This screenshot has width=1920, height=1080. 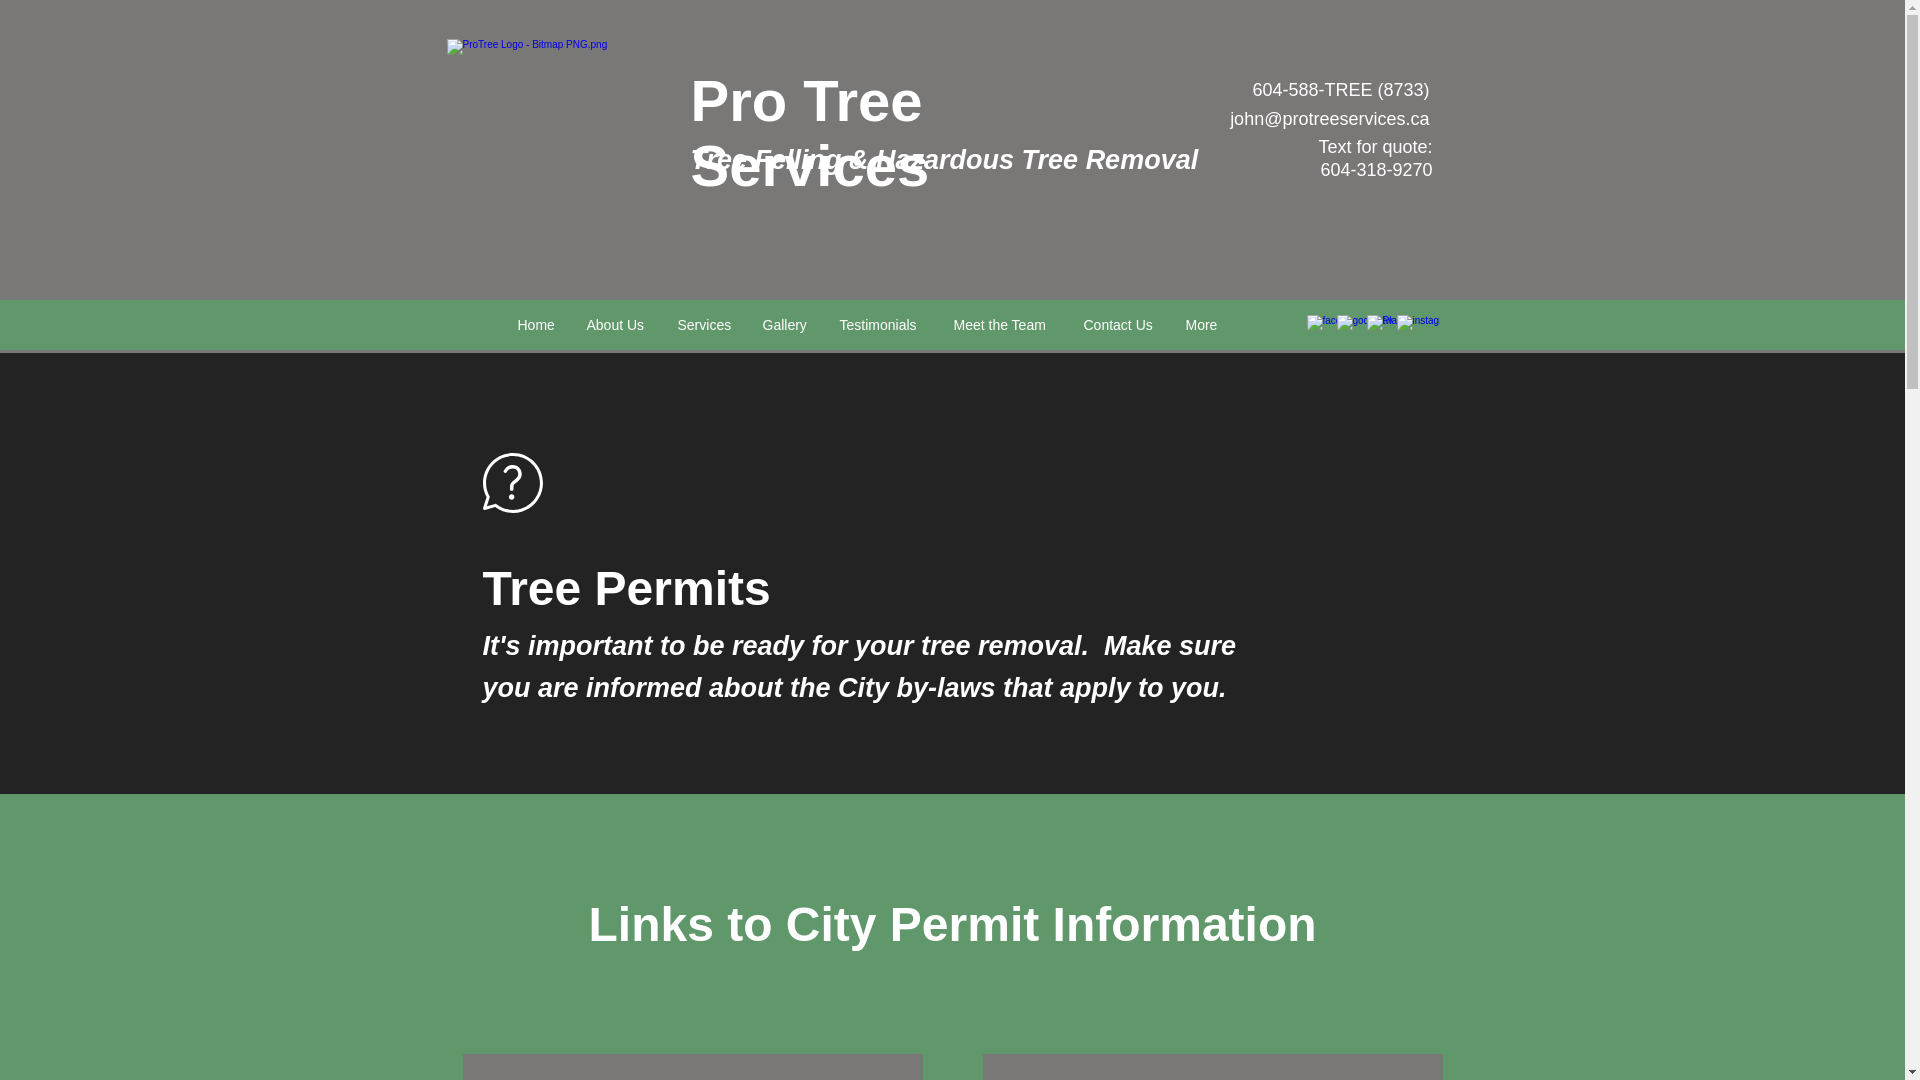 I want to click on Contact Us, so click(x=1118, y=324).